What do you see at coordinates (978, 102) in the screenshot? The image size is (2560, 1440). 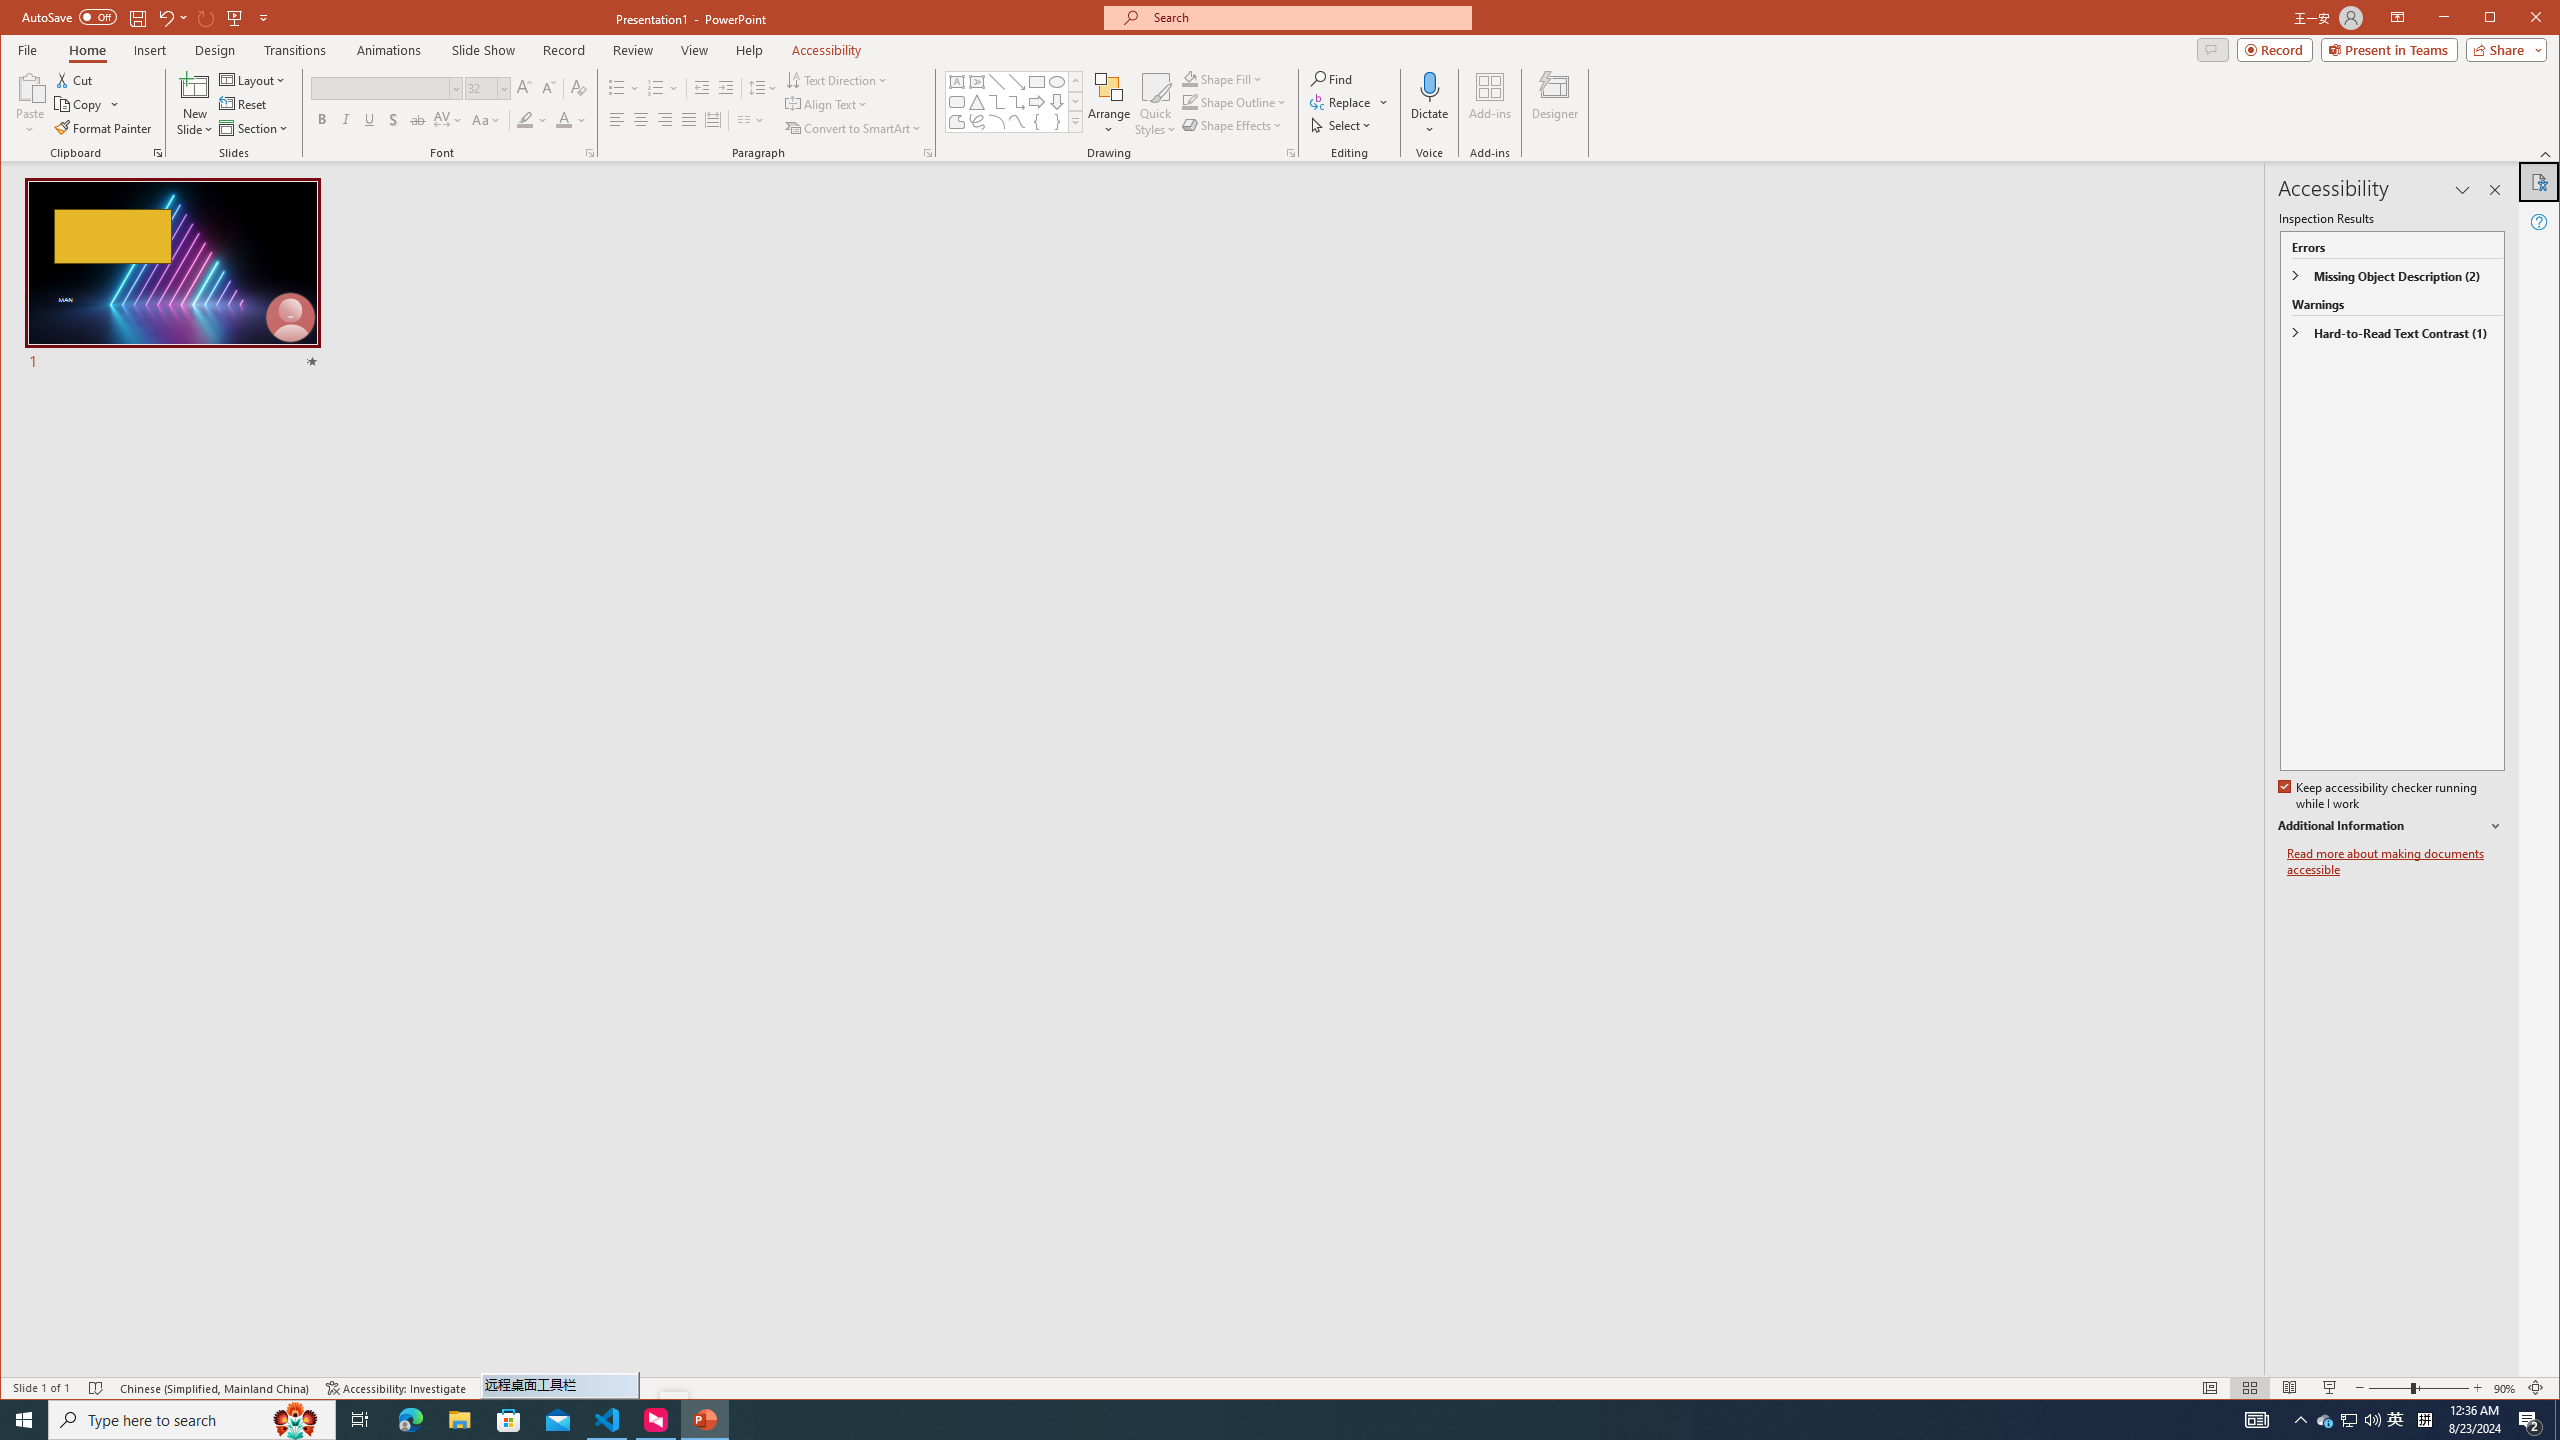 I see `Isosceles Triangle` at bounding box center [978, 102].